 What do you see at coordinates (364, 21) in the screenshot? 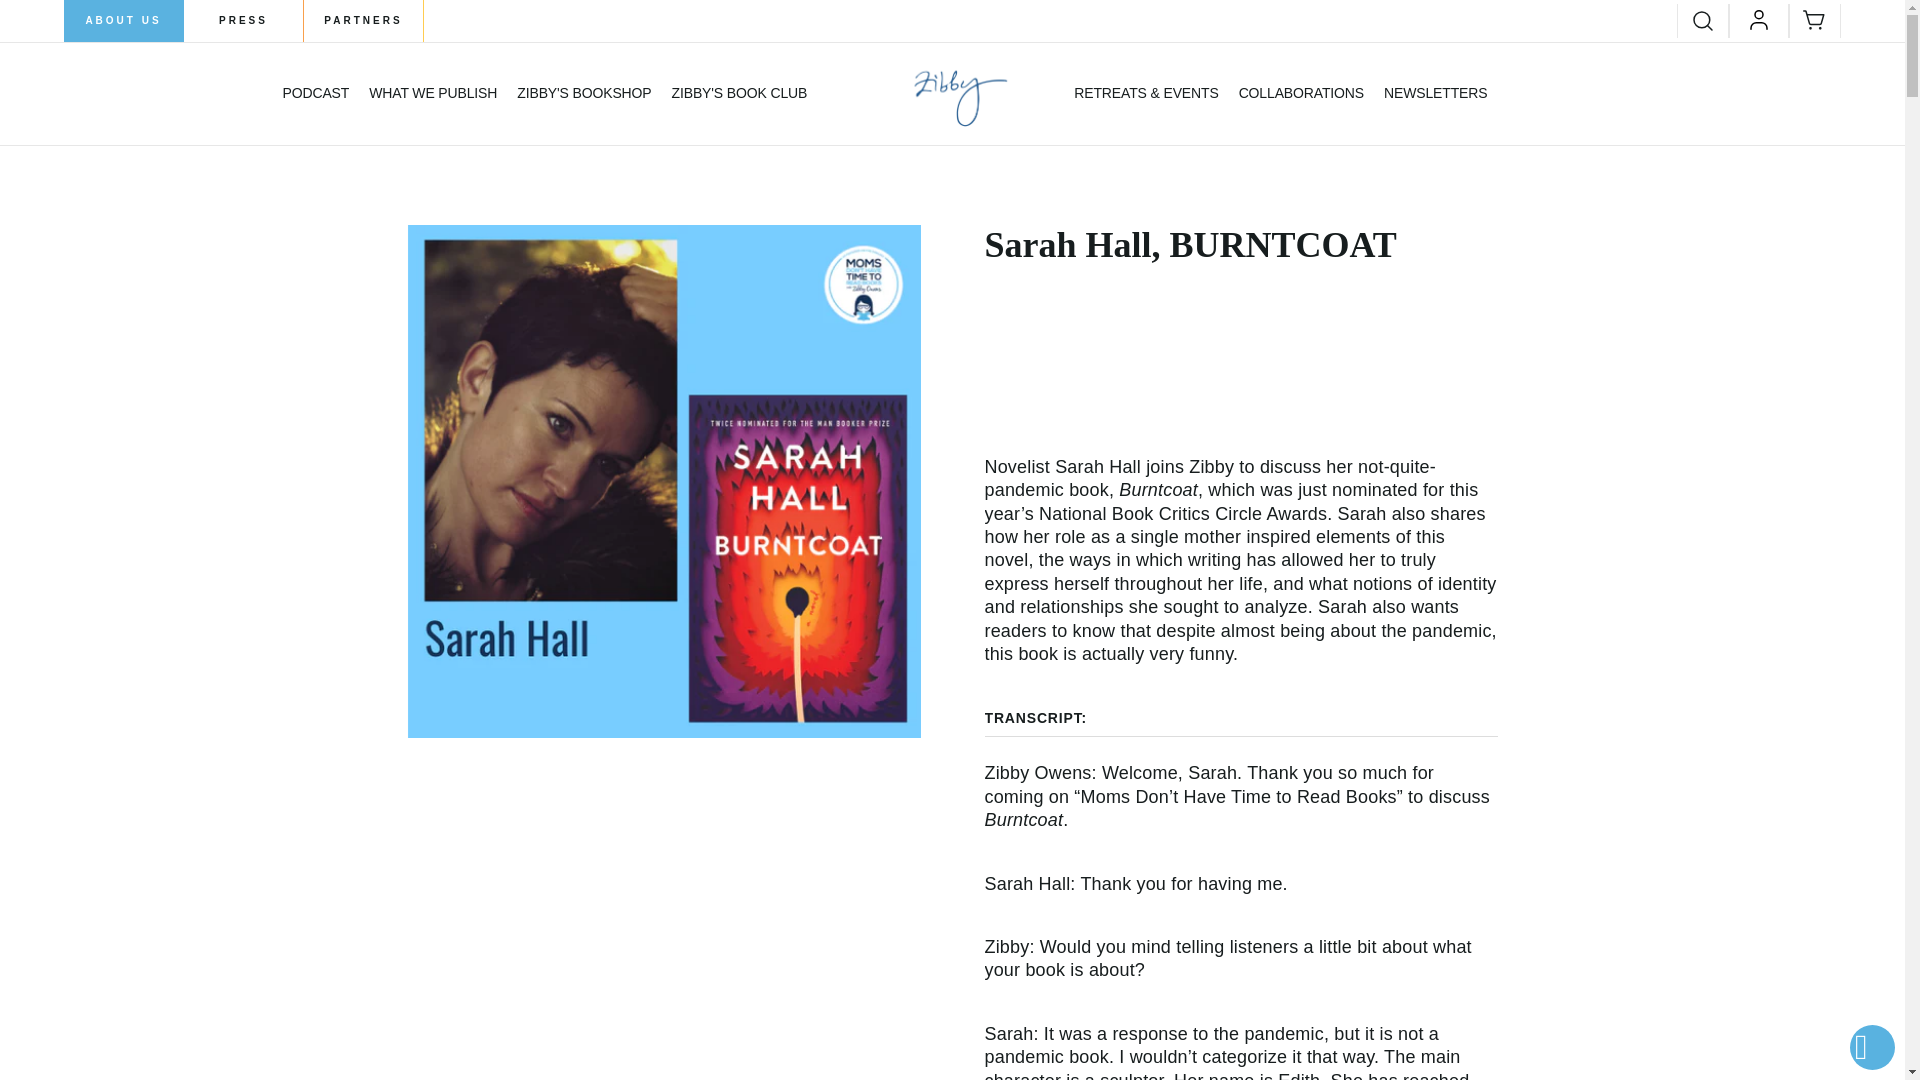
I see `PARTNERS` at bounding box center [364, 21].